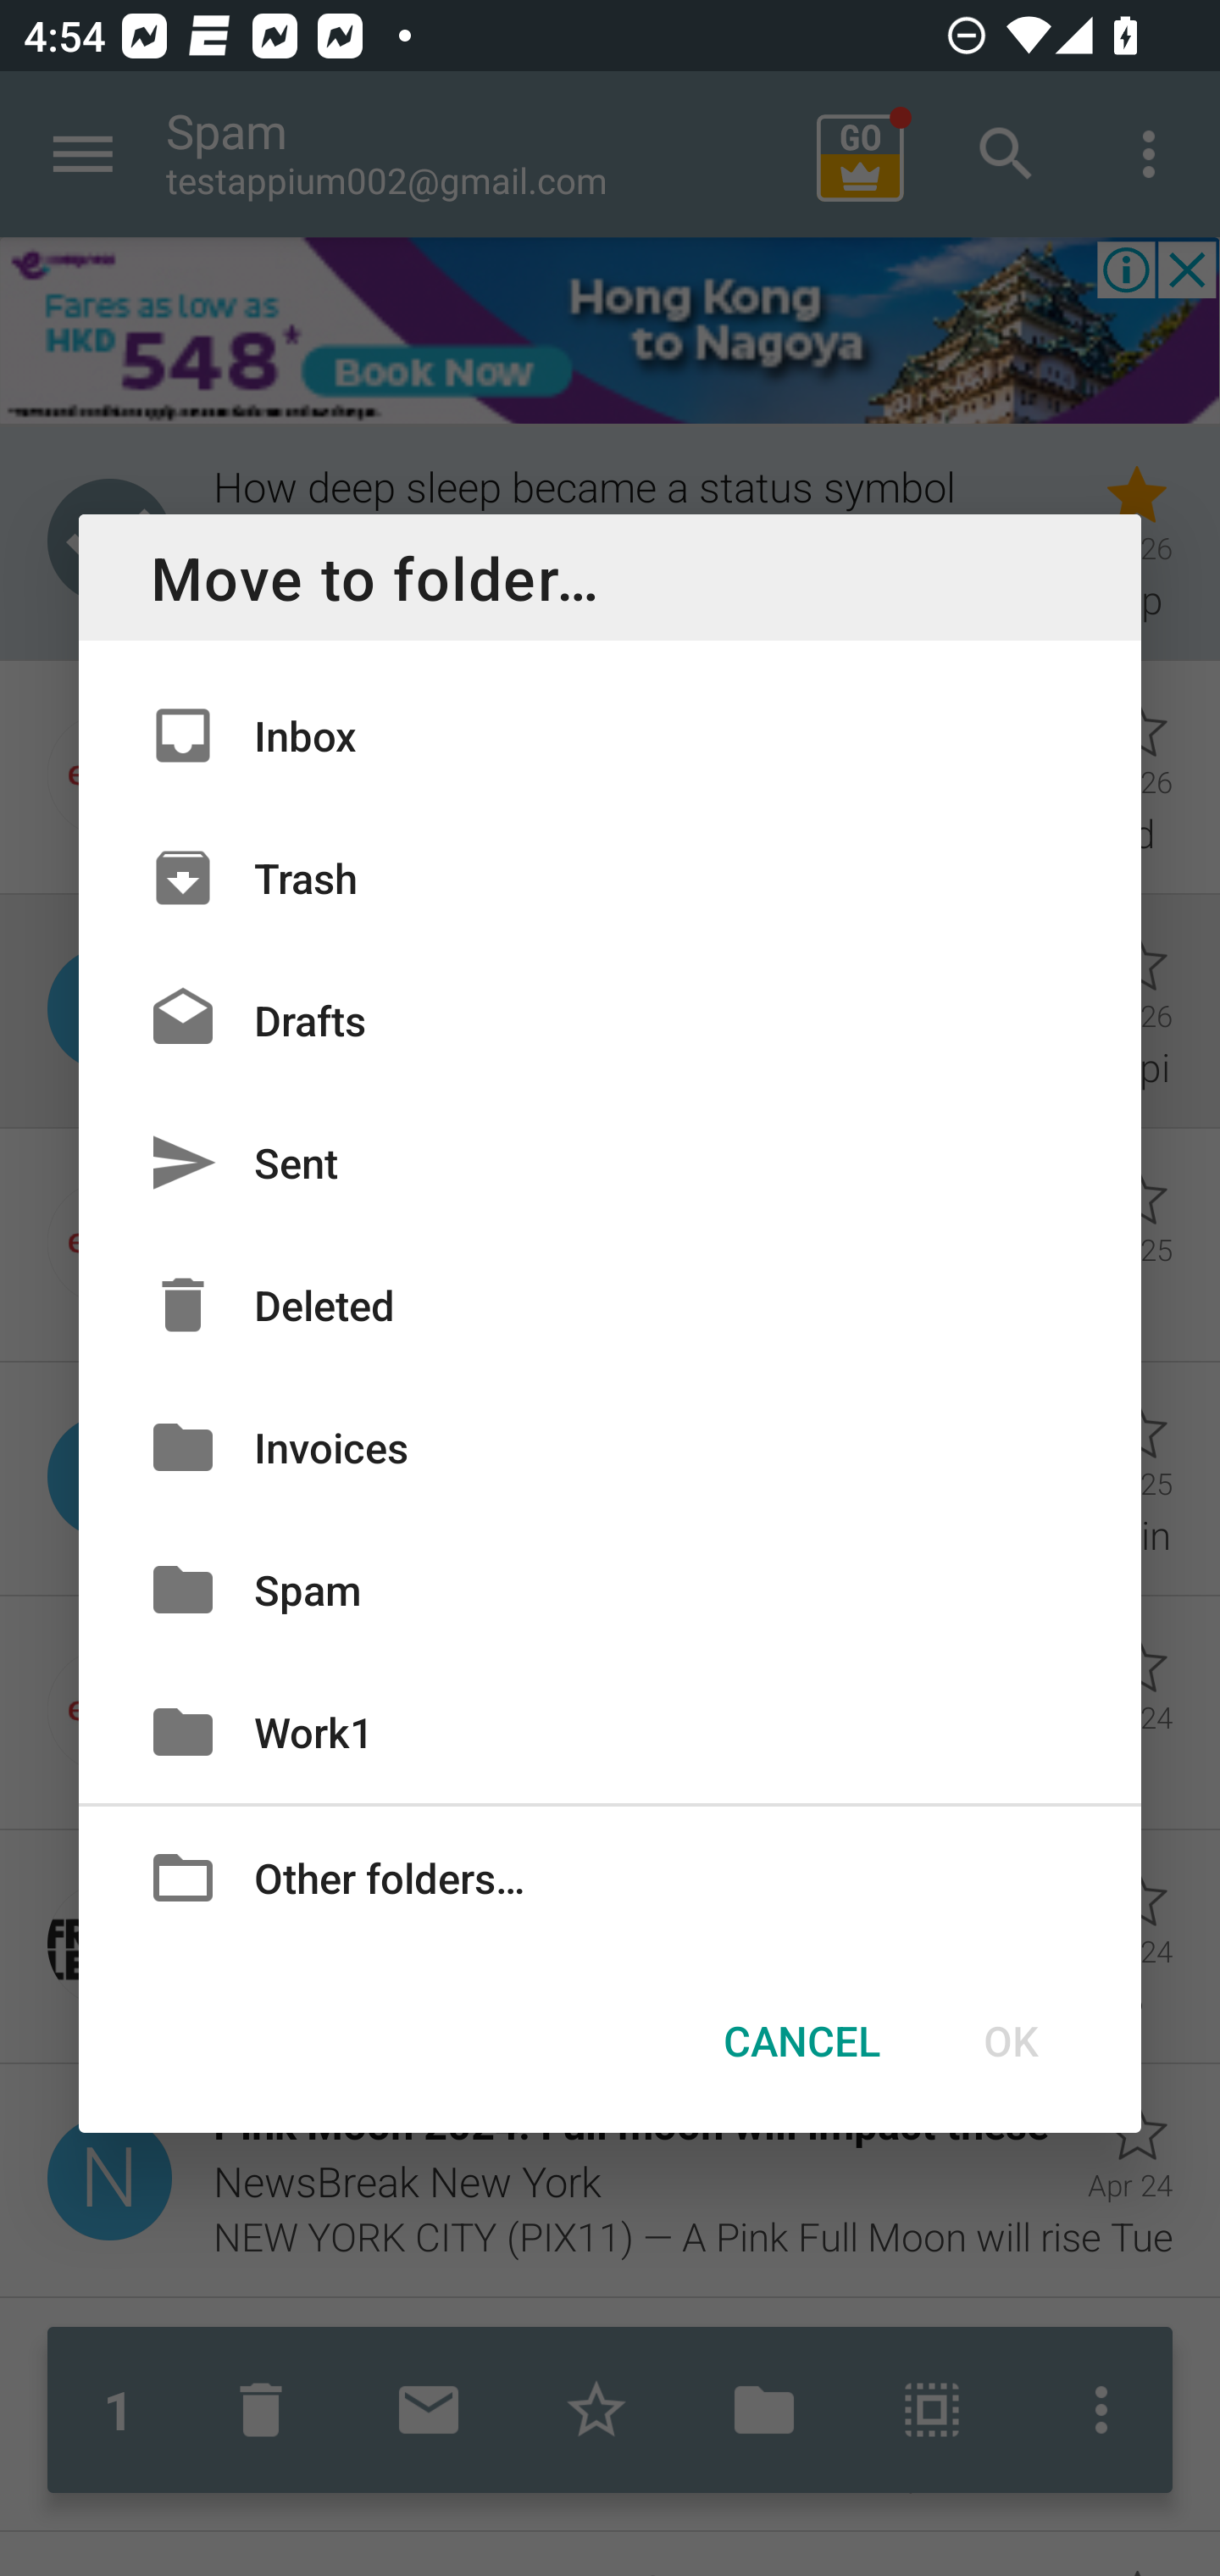 The width and height of the screenshot is (1220, 2576). Describe the element at coordinates (610, 736) in the screenshot. I see `Inbox` at that location.